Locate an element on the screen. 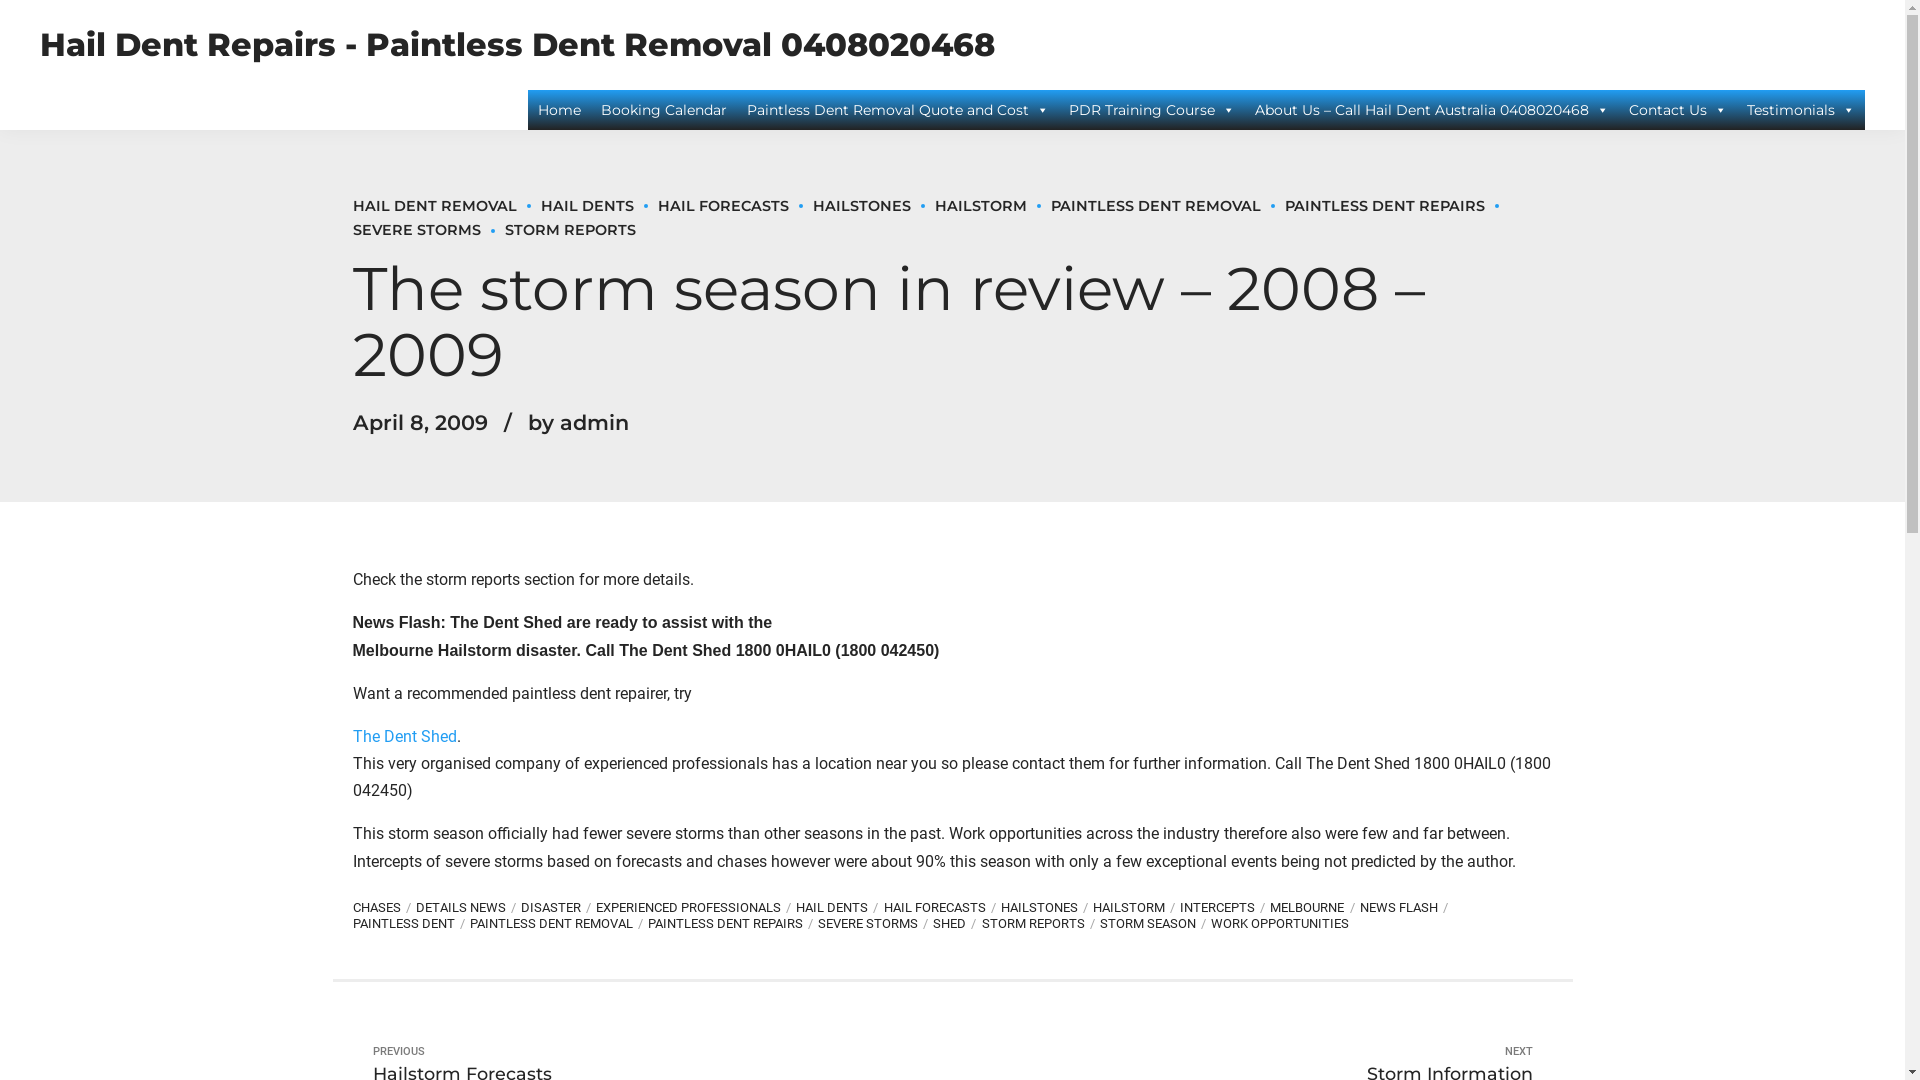  The Dent Shed is located at coordinates (404, 736).